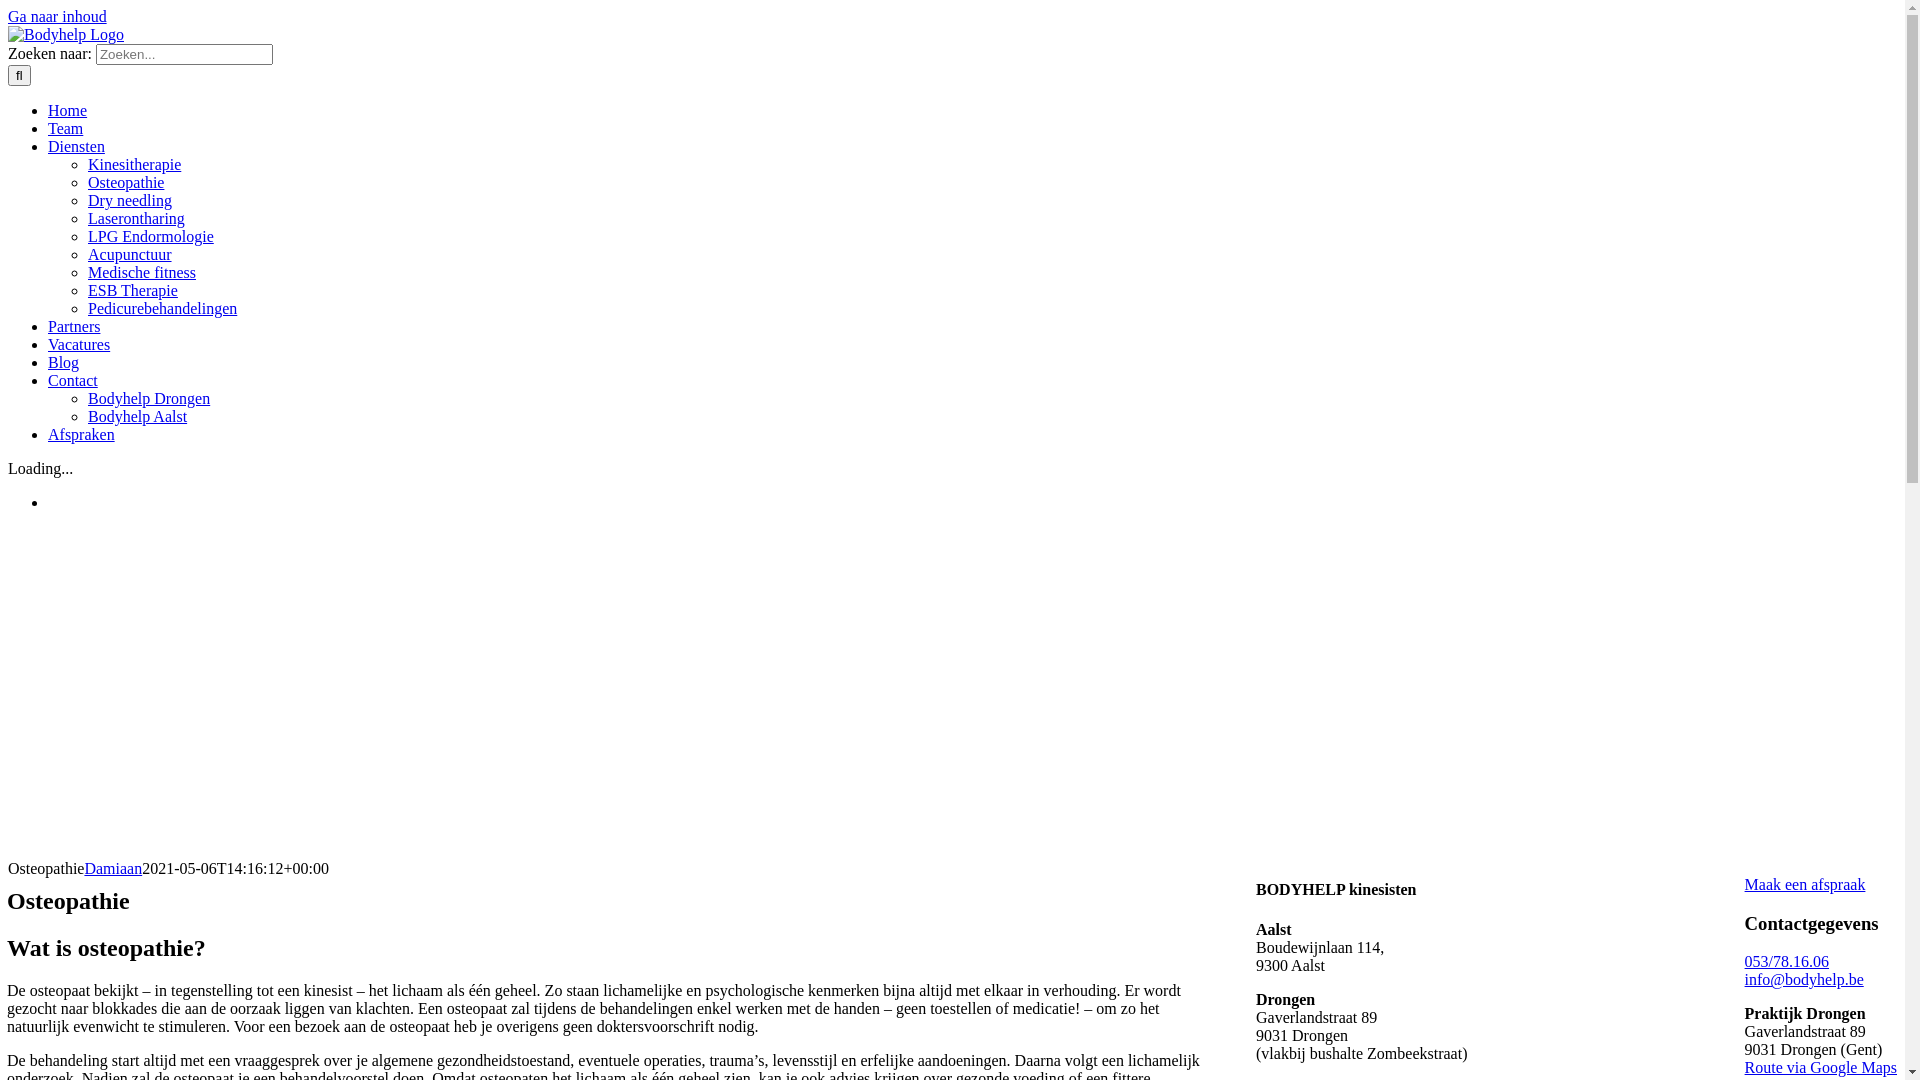 Image resolution: width=1920 pixels, height=1080 pixels. What do you see at coordinates (76, 146) in the screenshot?
I see `Diensten` at bounding box center [76, 146].